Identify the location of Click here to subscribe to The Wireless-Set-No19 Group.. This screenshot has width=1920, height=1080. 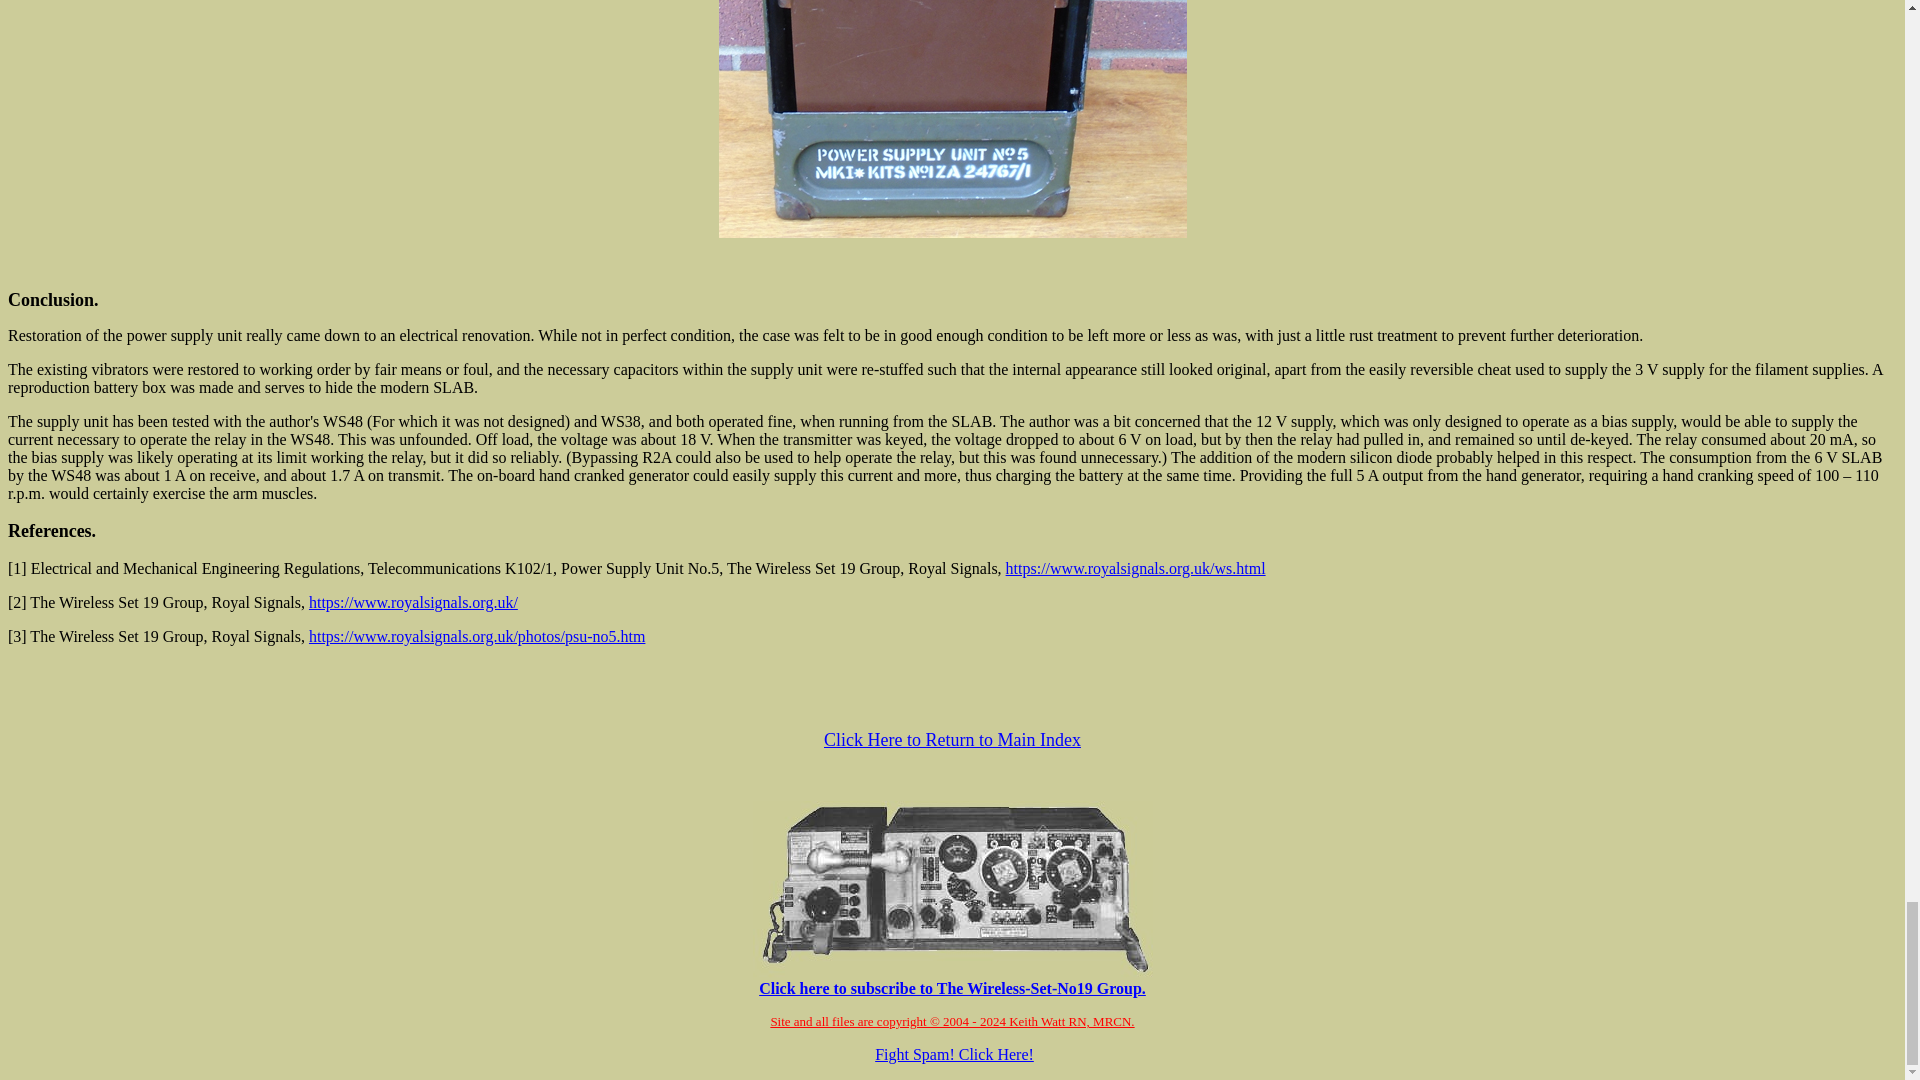
(952, 980).